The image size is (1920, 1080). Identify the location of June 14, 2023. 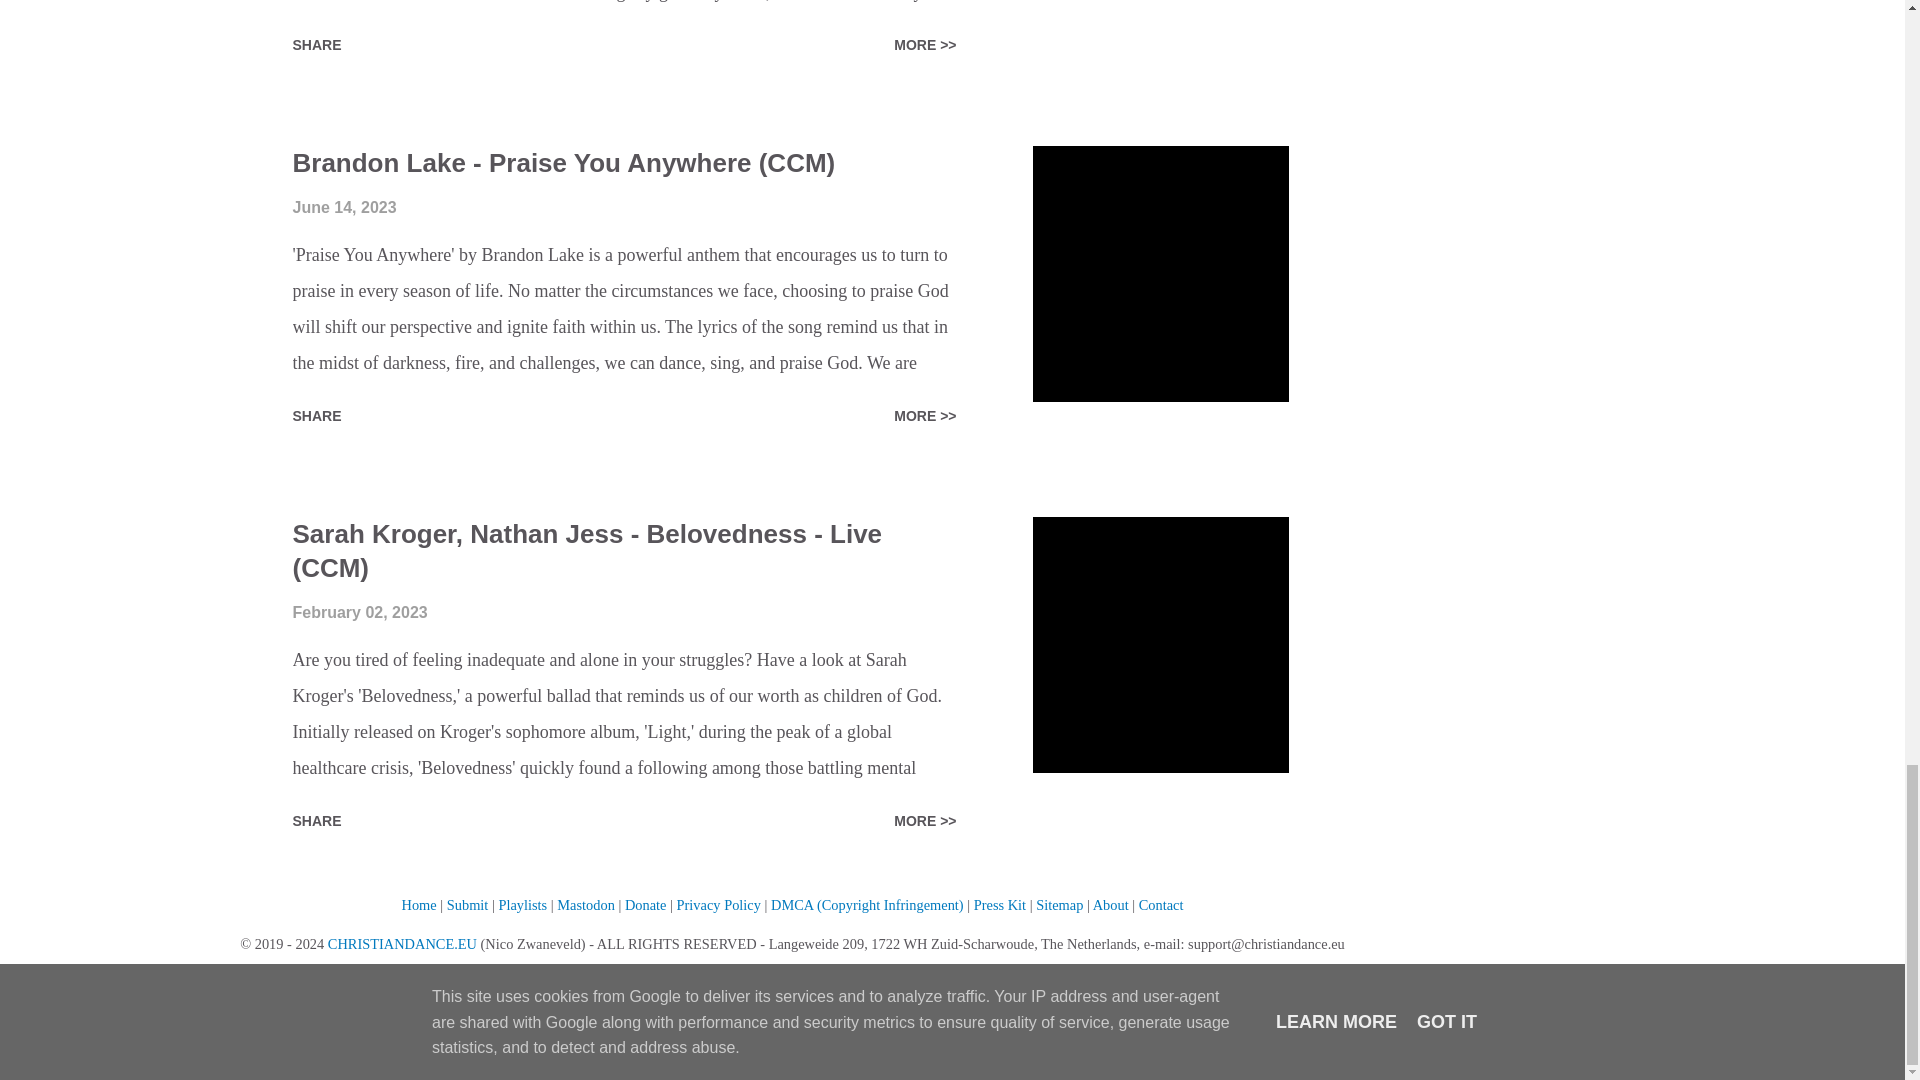
(343, 207).